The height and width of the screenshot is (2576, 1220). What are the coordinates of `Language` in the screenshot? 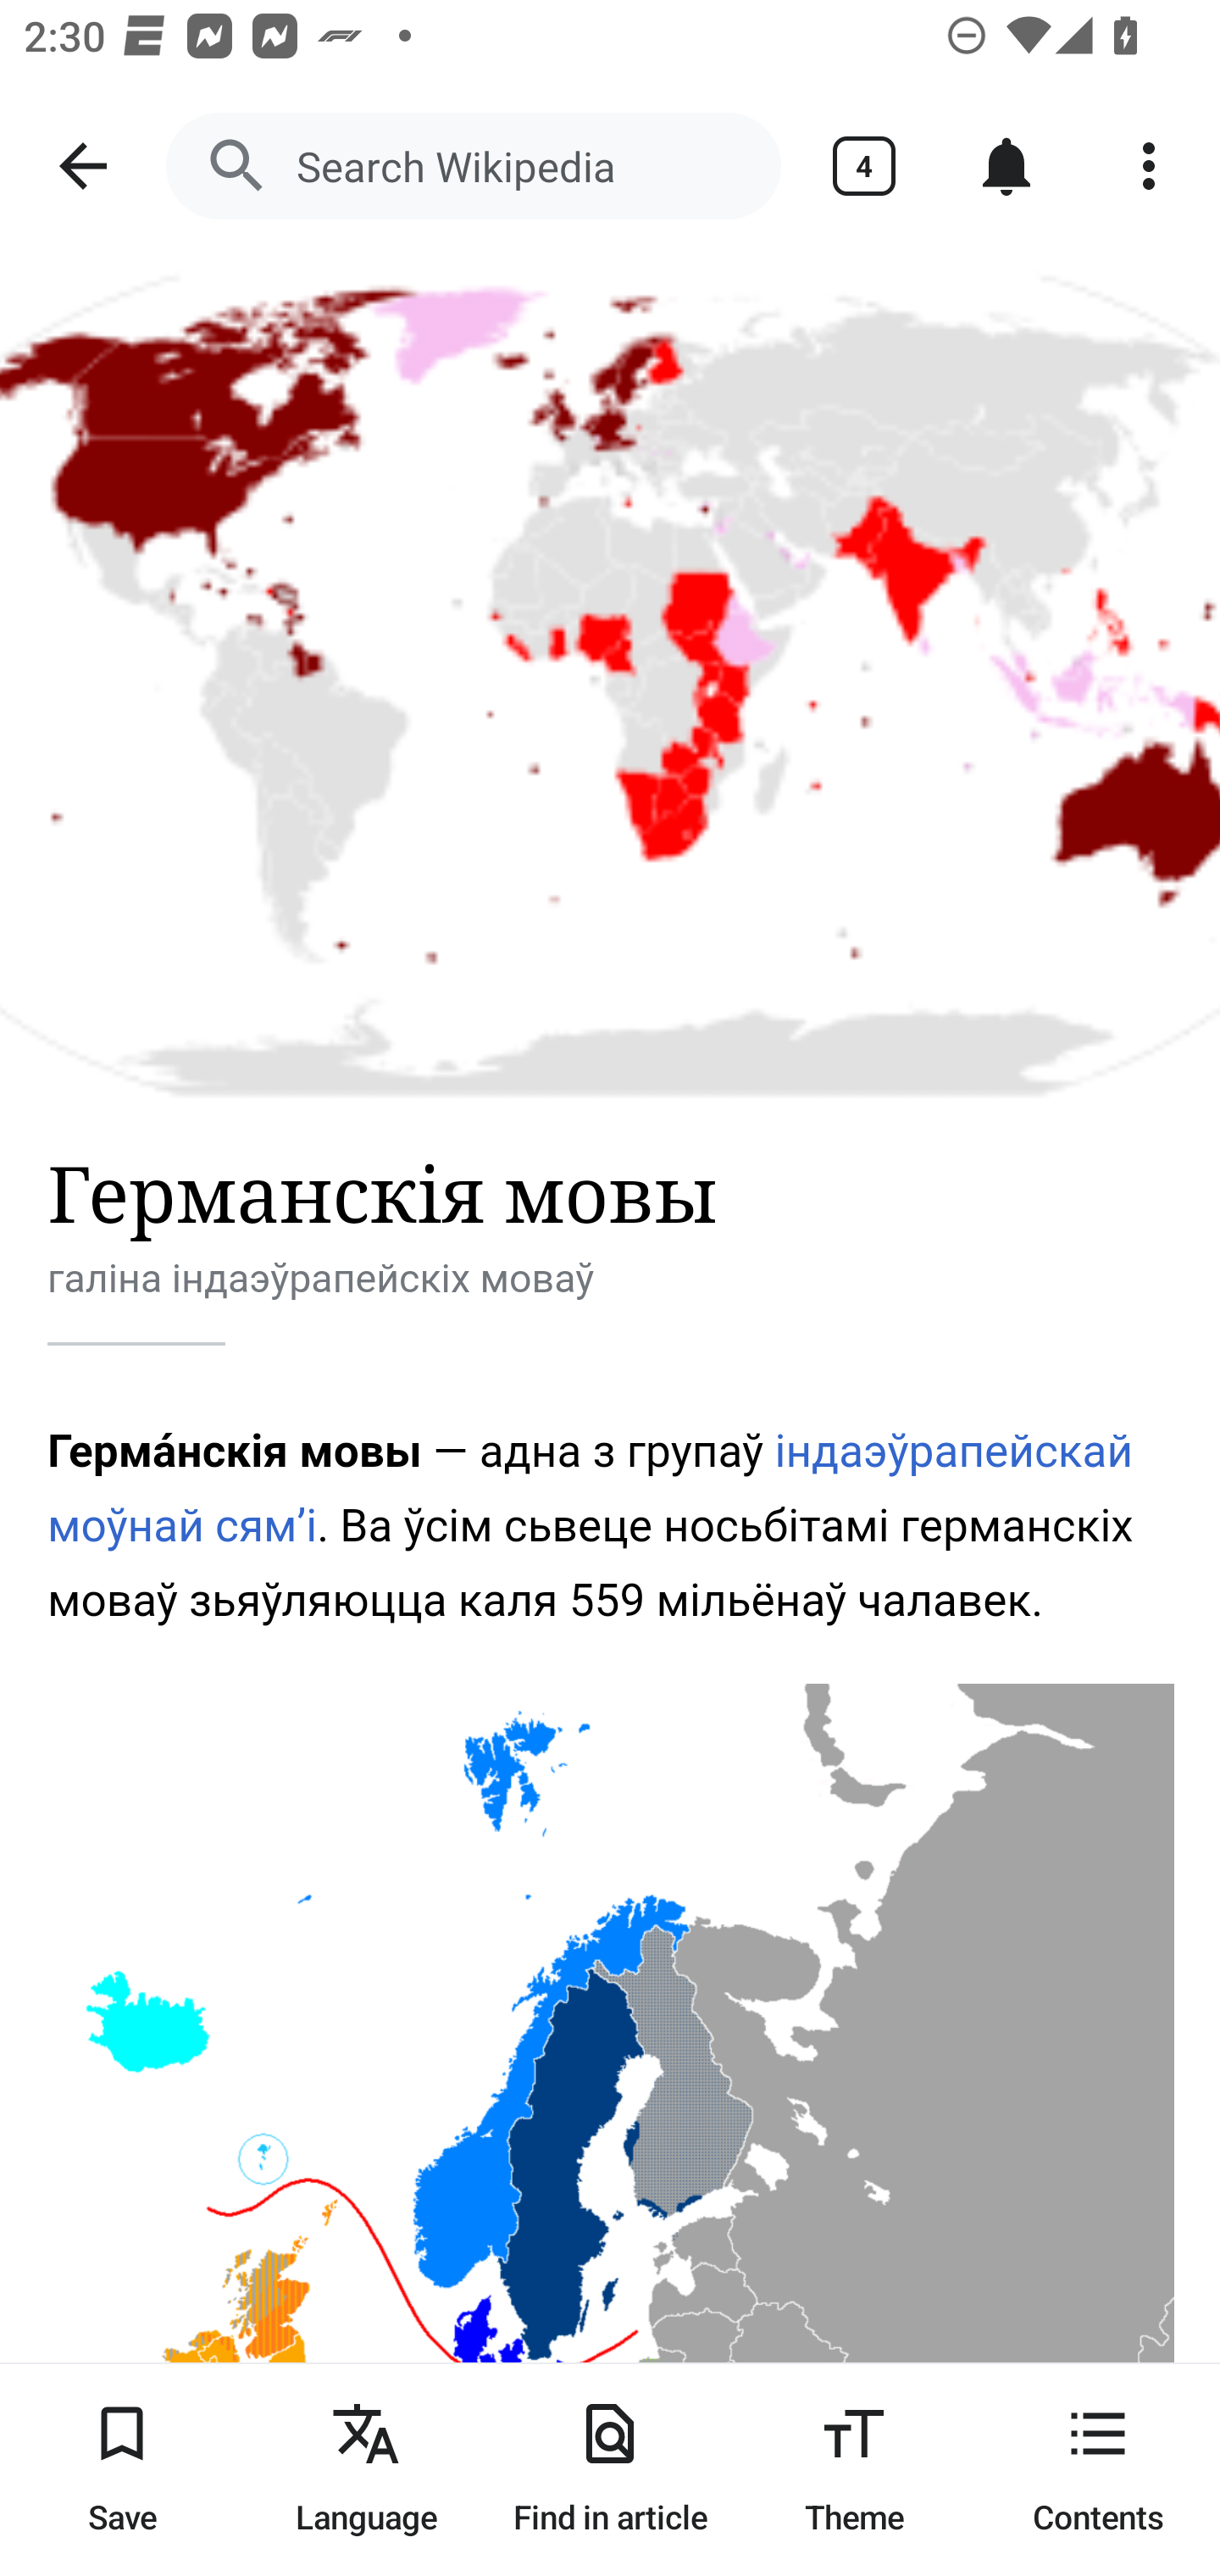 It's located at (366, 2469).